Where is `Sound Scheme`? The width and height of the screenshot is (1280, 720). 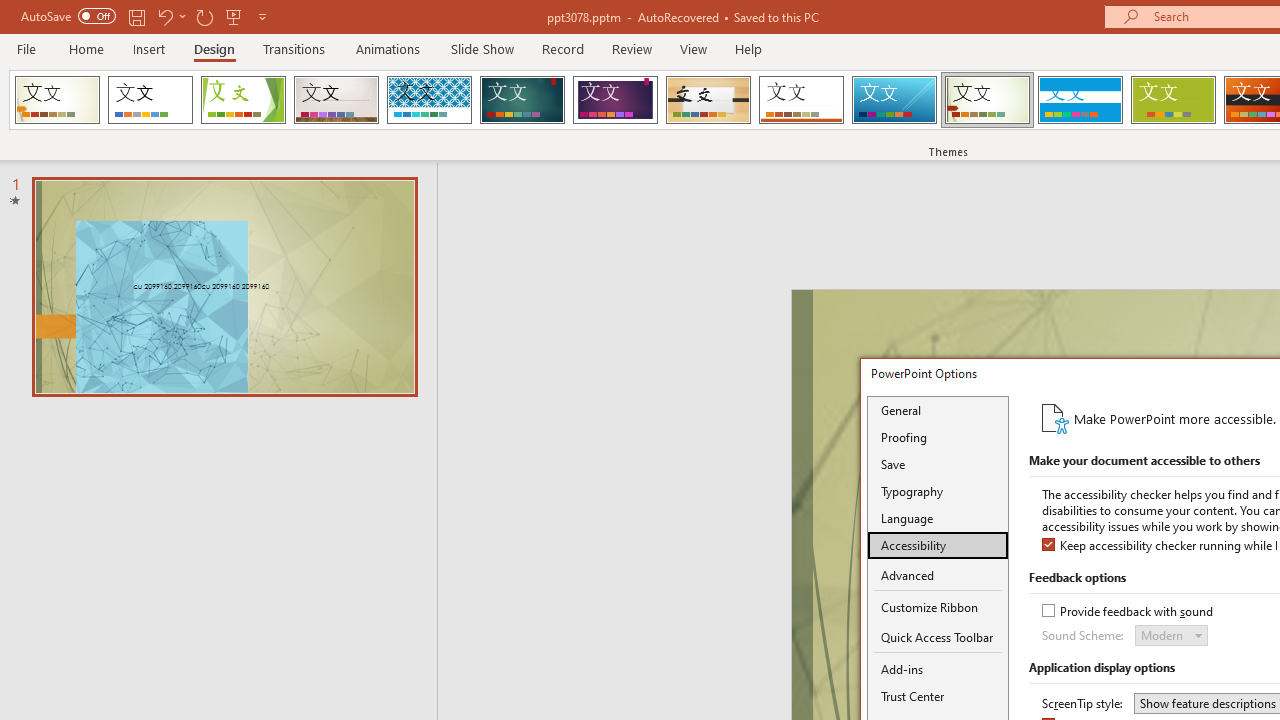 Sound Scheme is located at coordinates (1172, 634).